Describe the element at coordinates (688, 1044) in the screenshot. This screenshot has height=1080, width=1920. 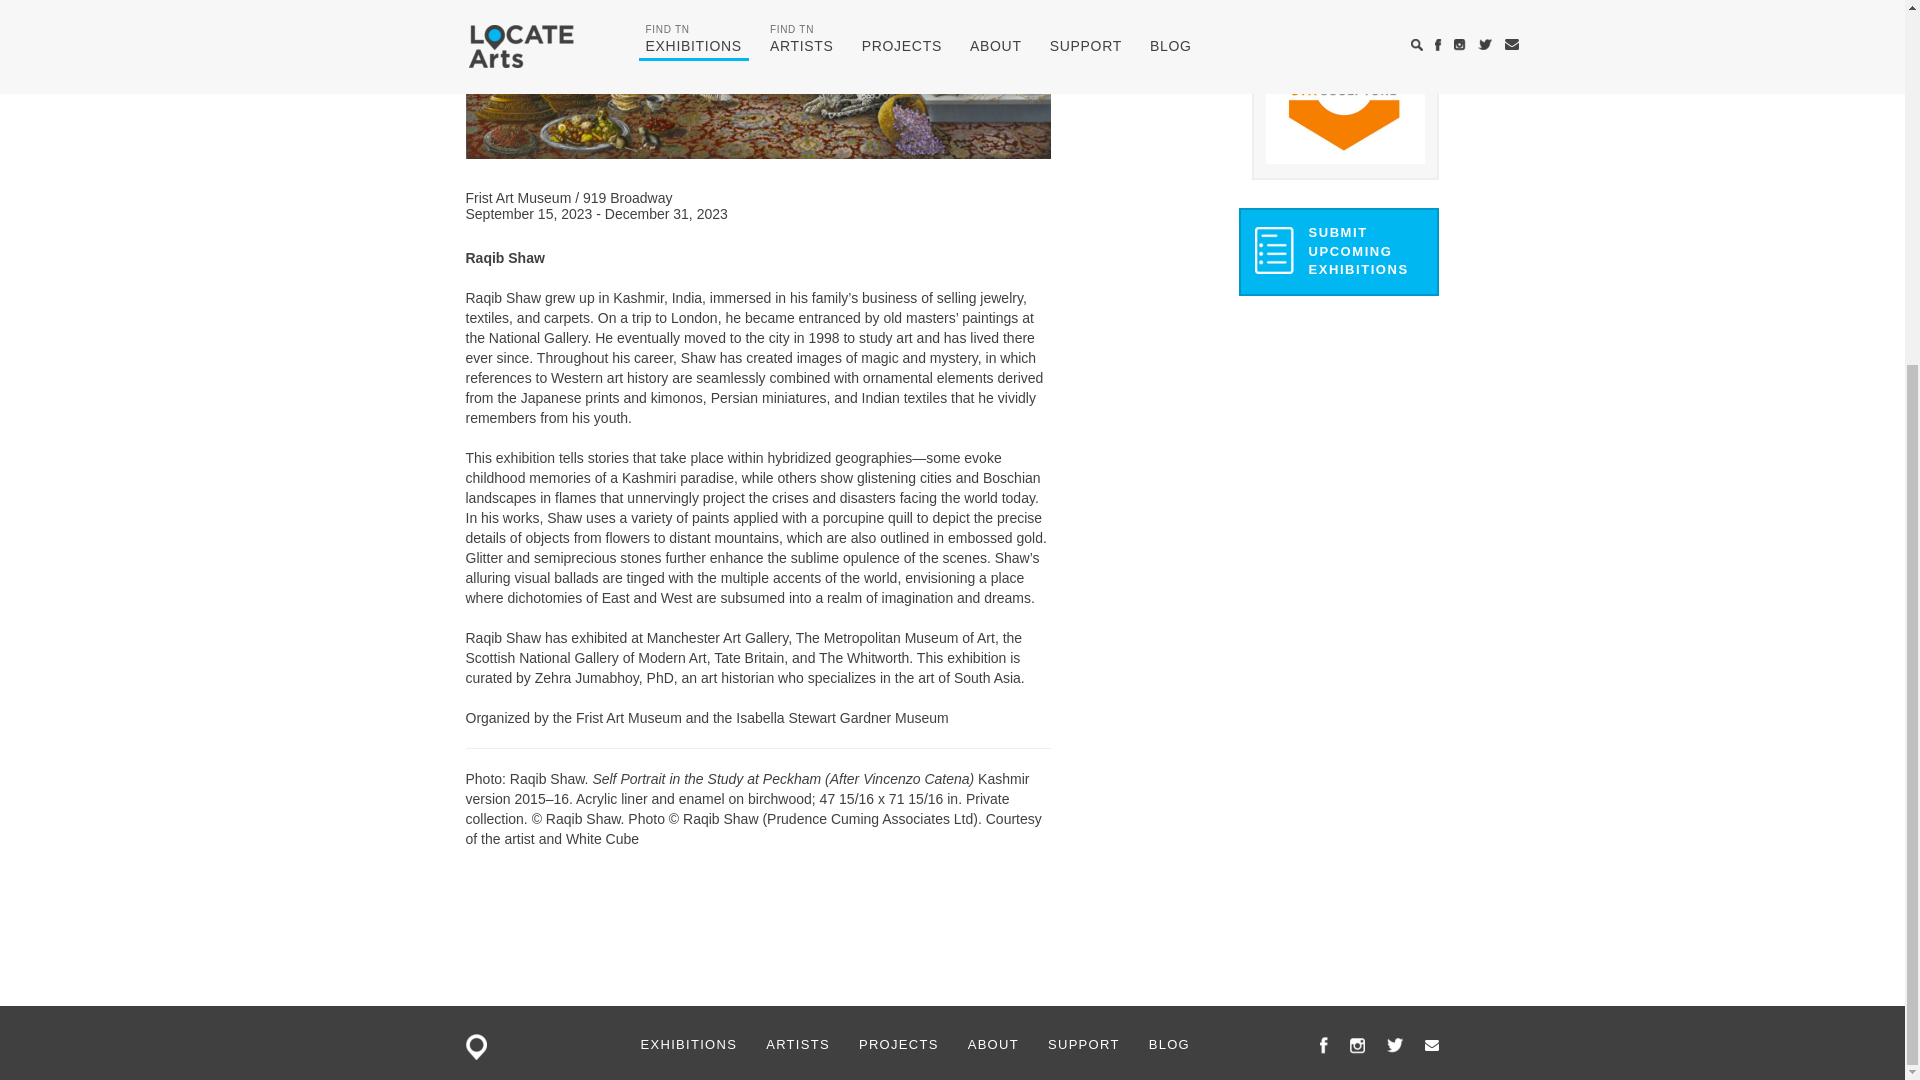
I see `EXHIBITIONS` at that location.